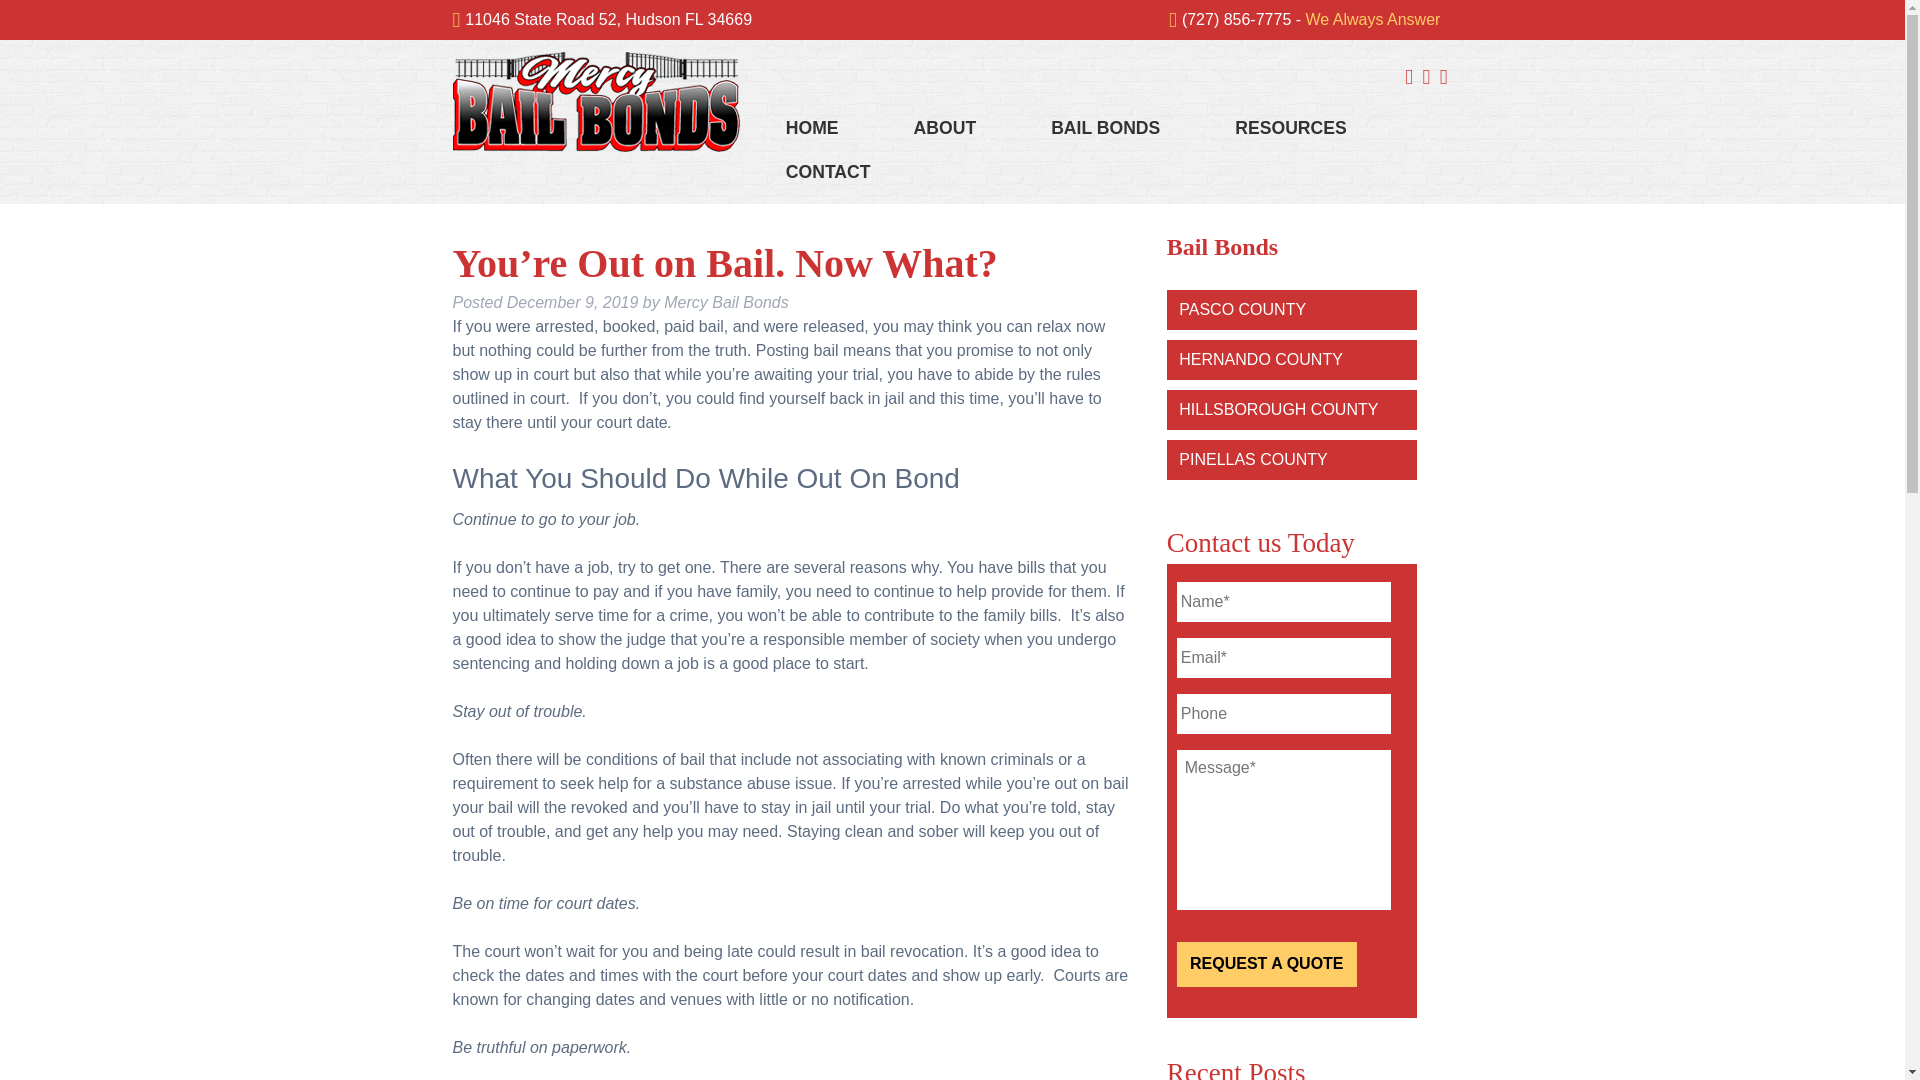 The image size is (1920, 1080). I want to click on 11046 State Road 52, Hudson FL 34669, so click(608, 19).